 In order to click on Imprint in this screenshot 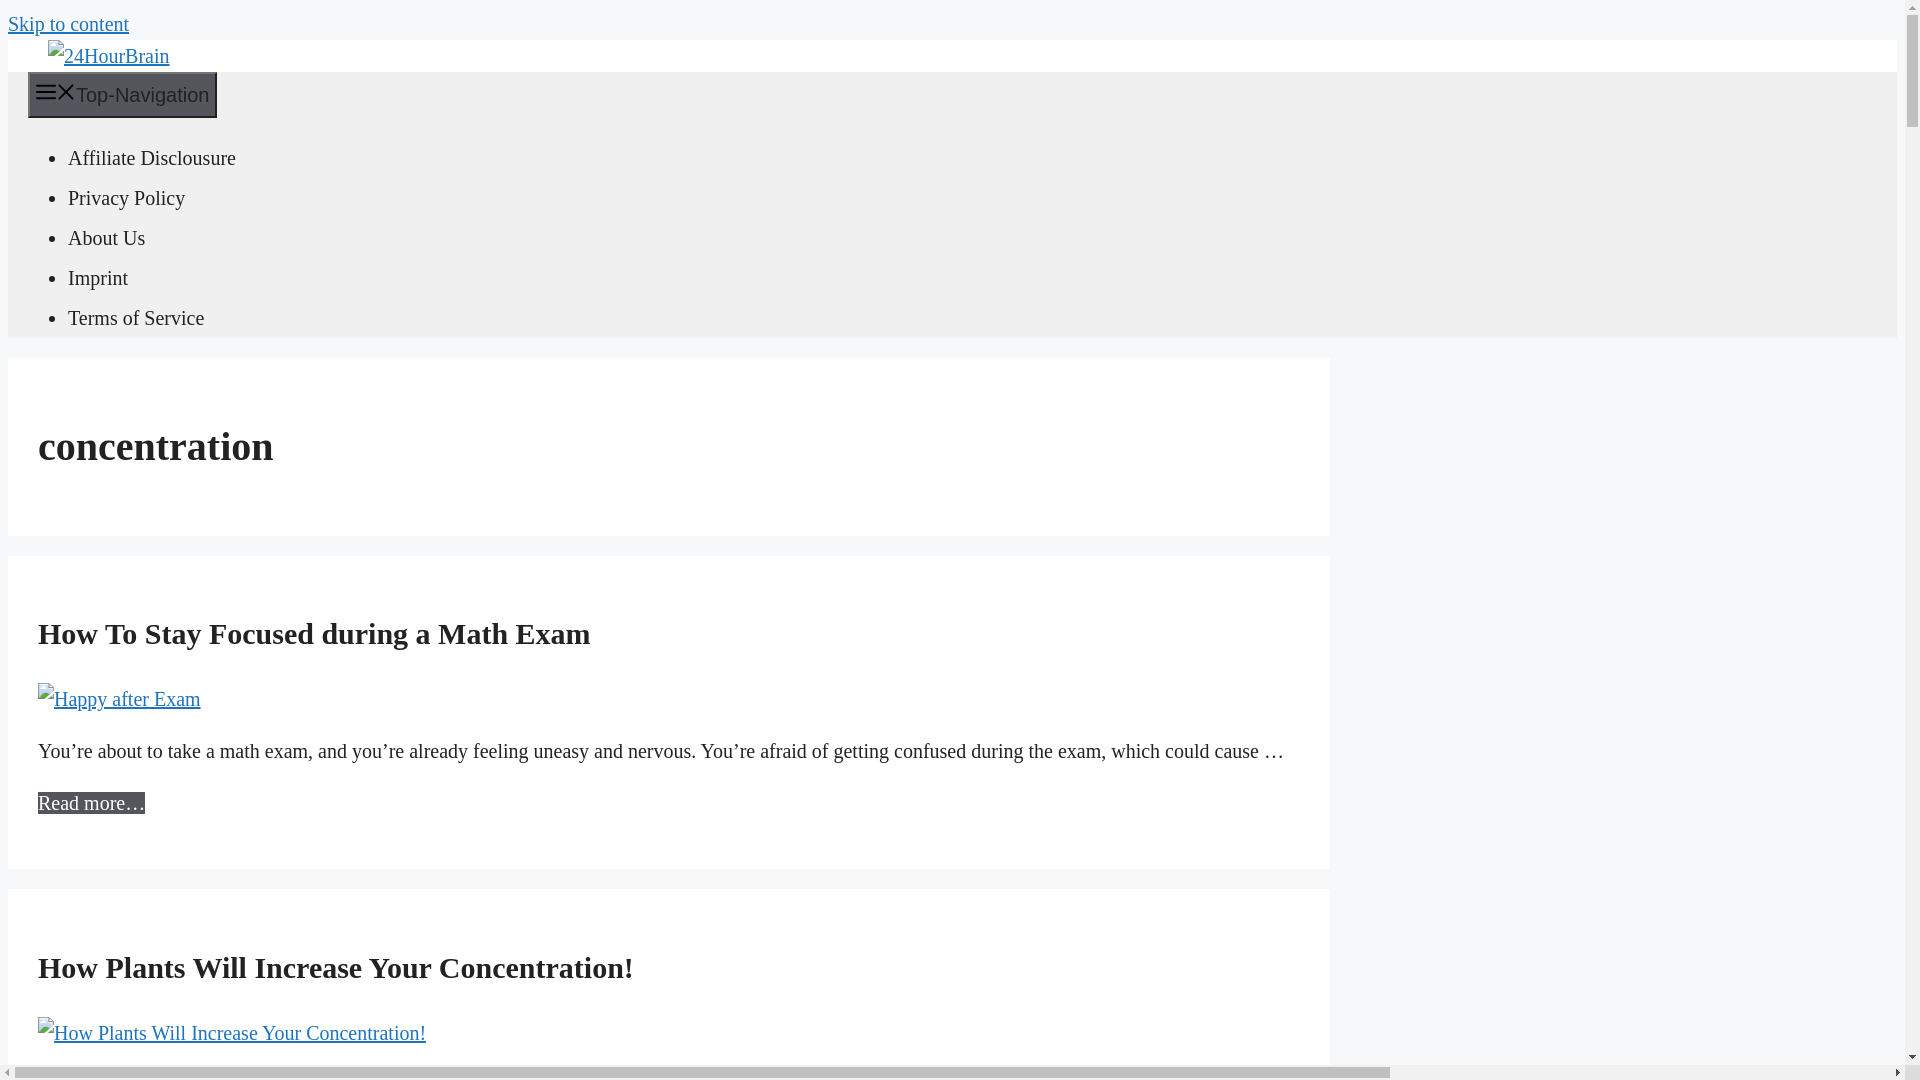, I will do `click(98, 278)`.